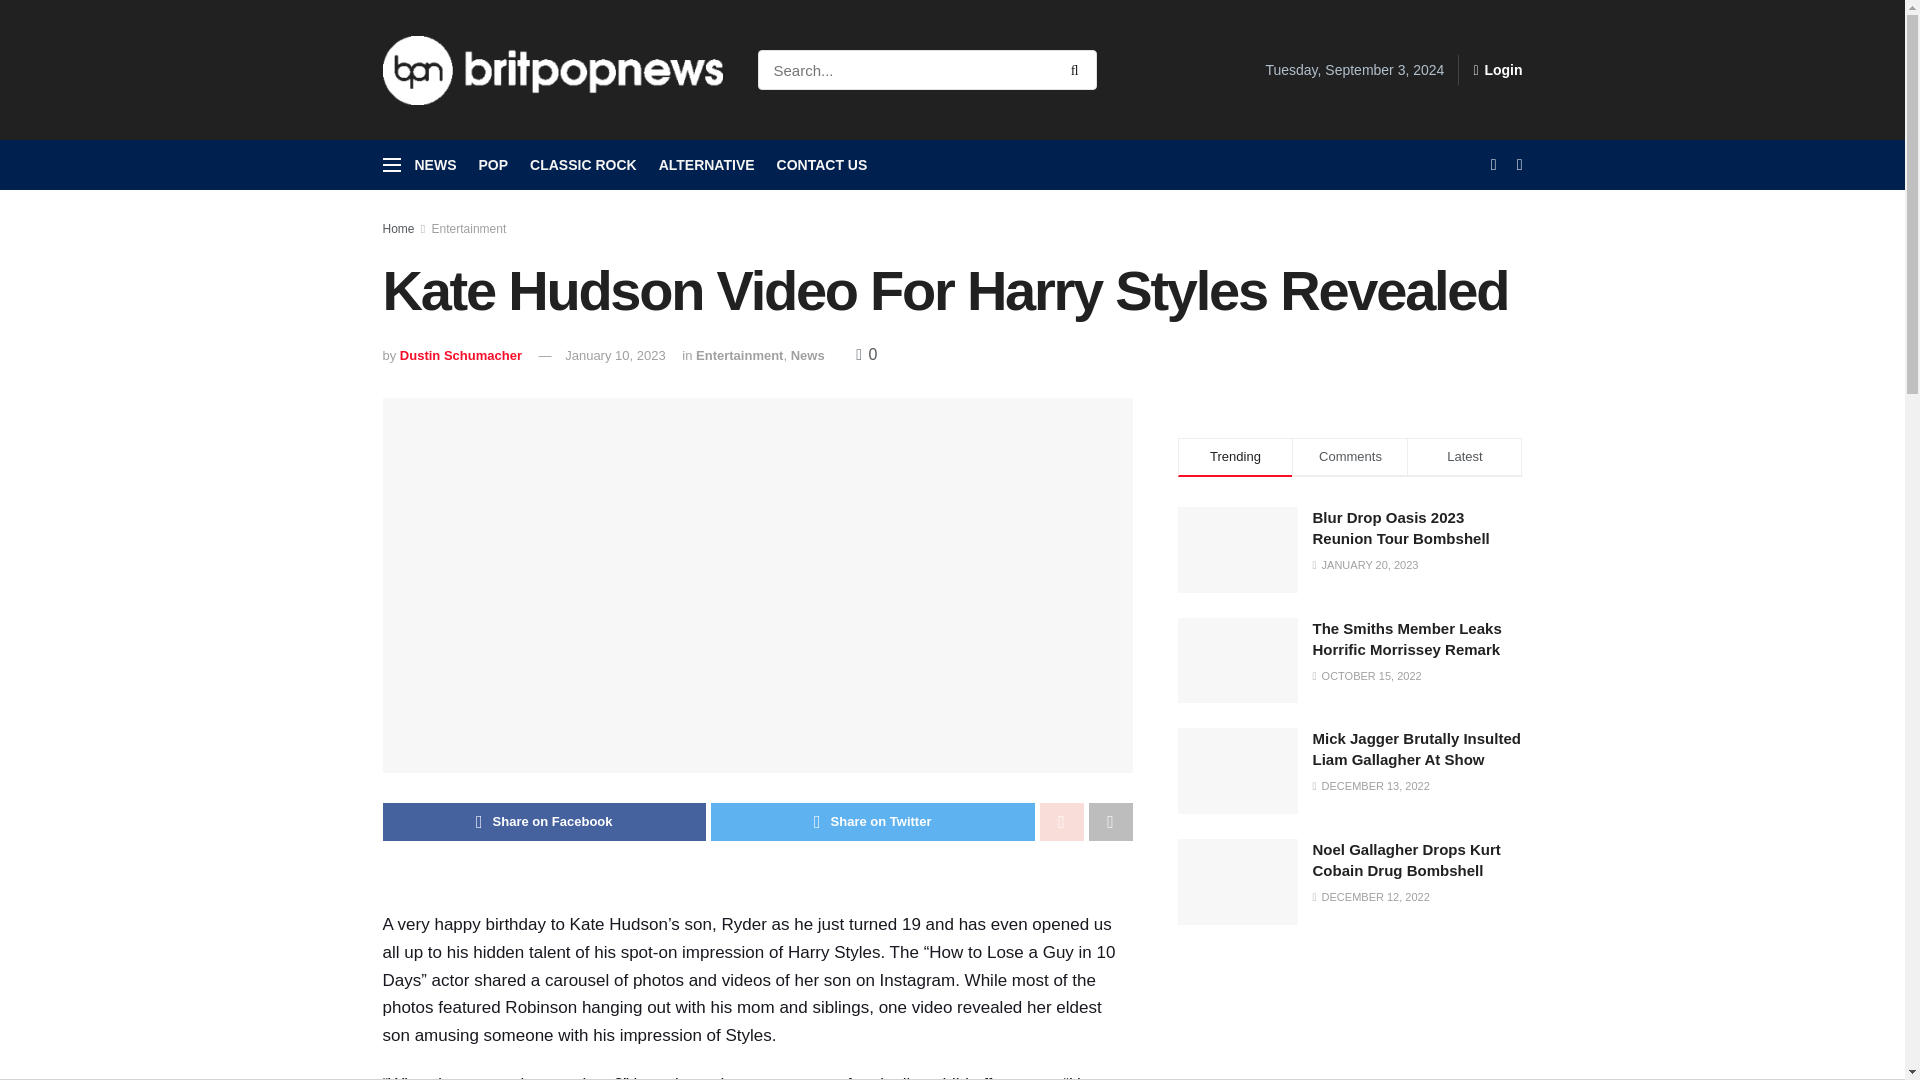 The image size is (1920, 1080). Describe the element at coordinates (614, 354) in the screenshot. I see `January 10, 2023` at that location.